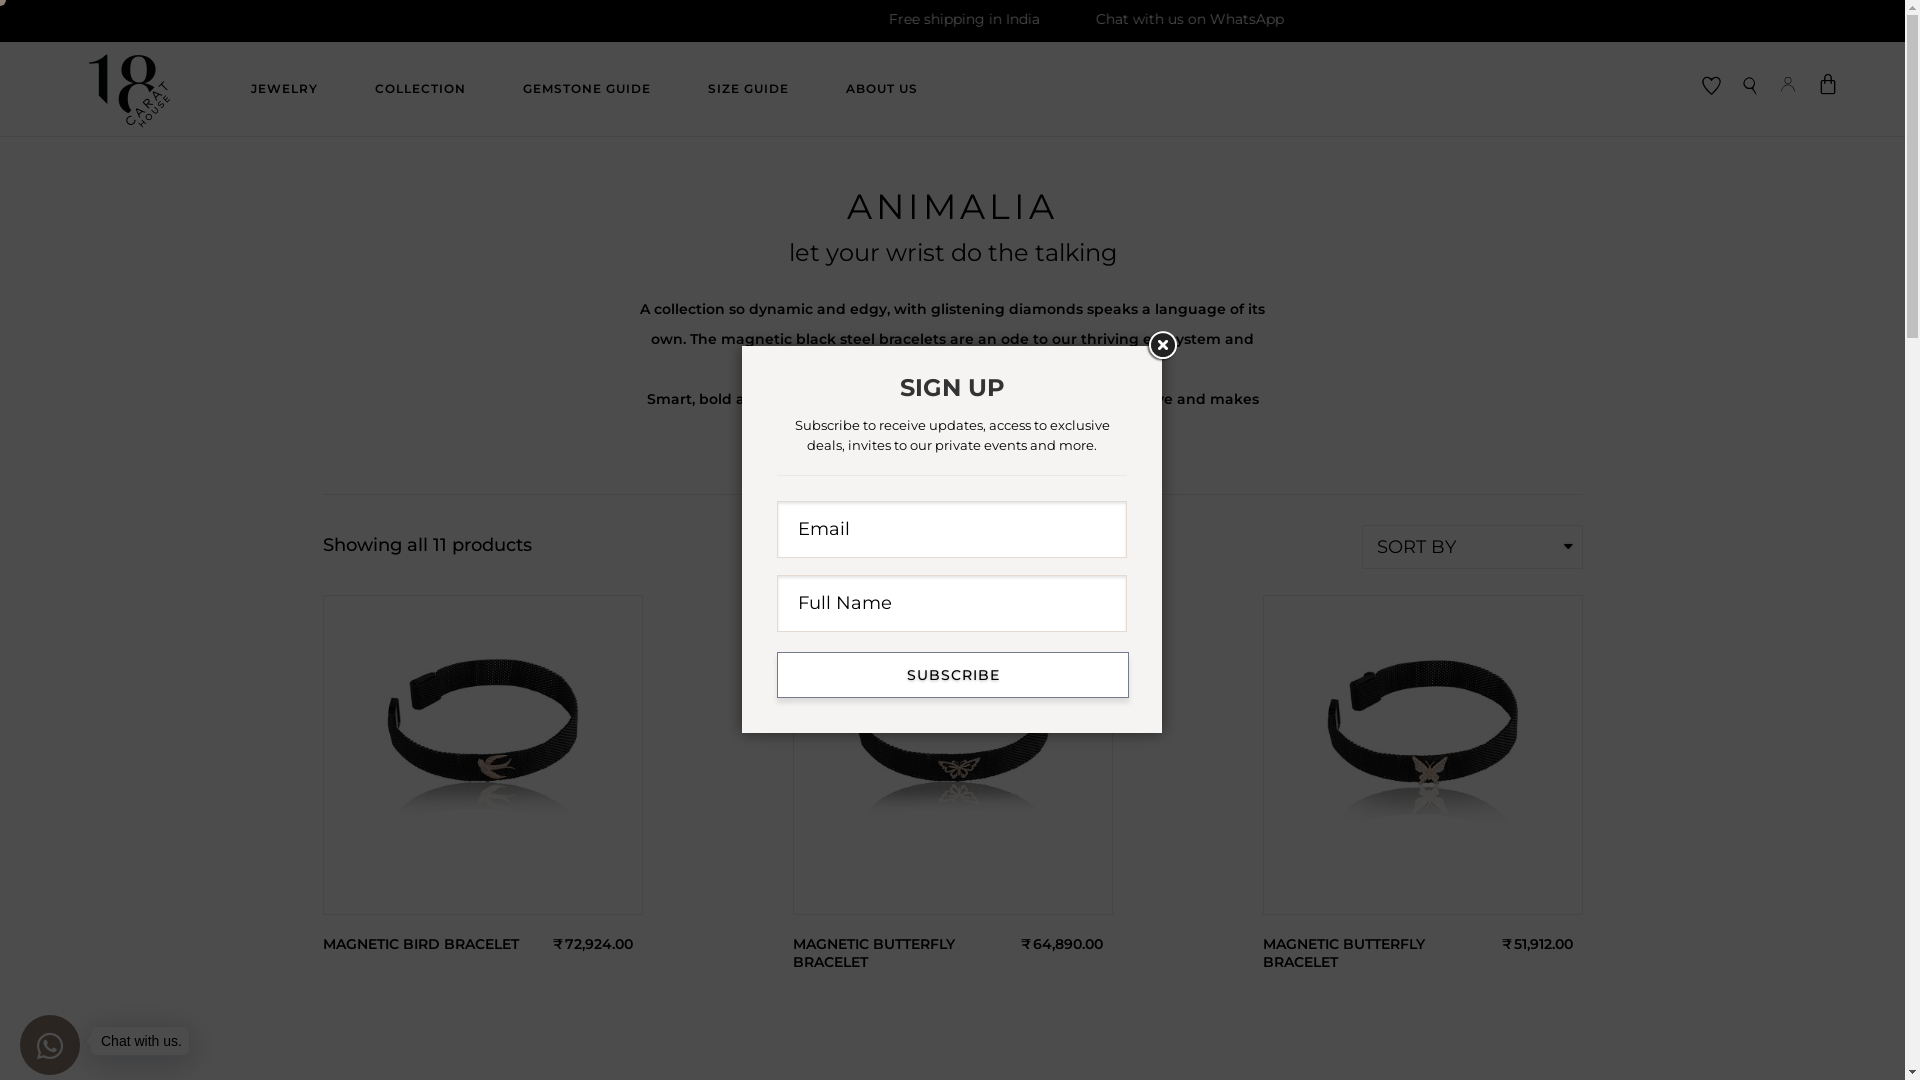  What do you see at coordinates (748, 89) in the screenshot?
I see `SIZE GUIDE` at bounding box center [748, 89].